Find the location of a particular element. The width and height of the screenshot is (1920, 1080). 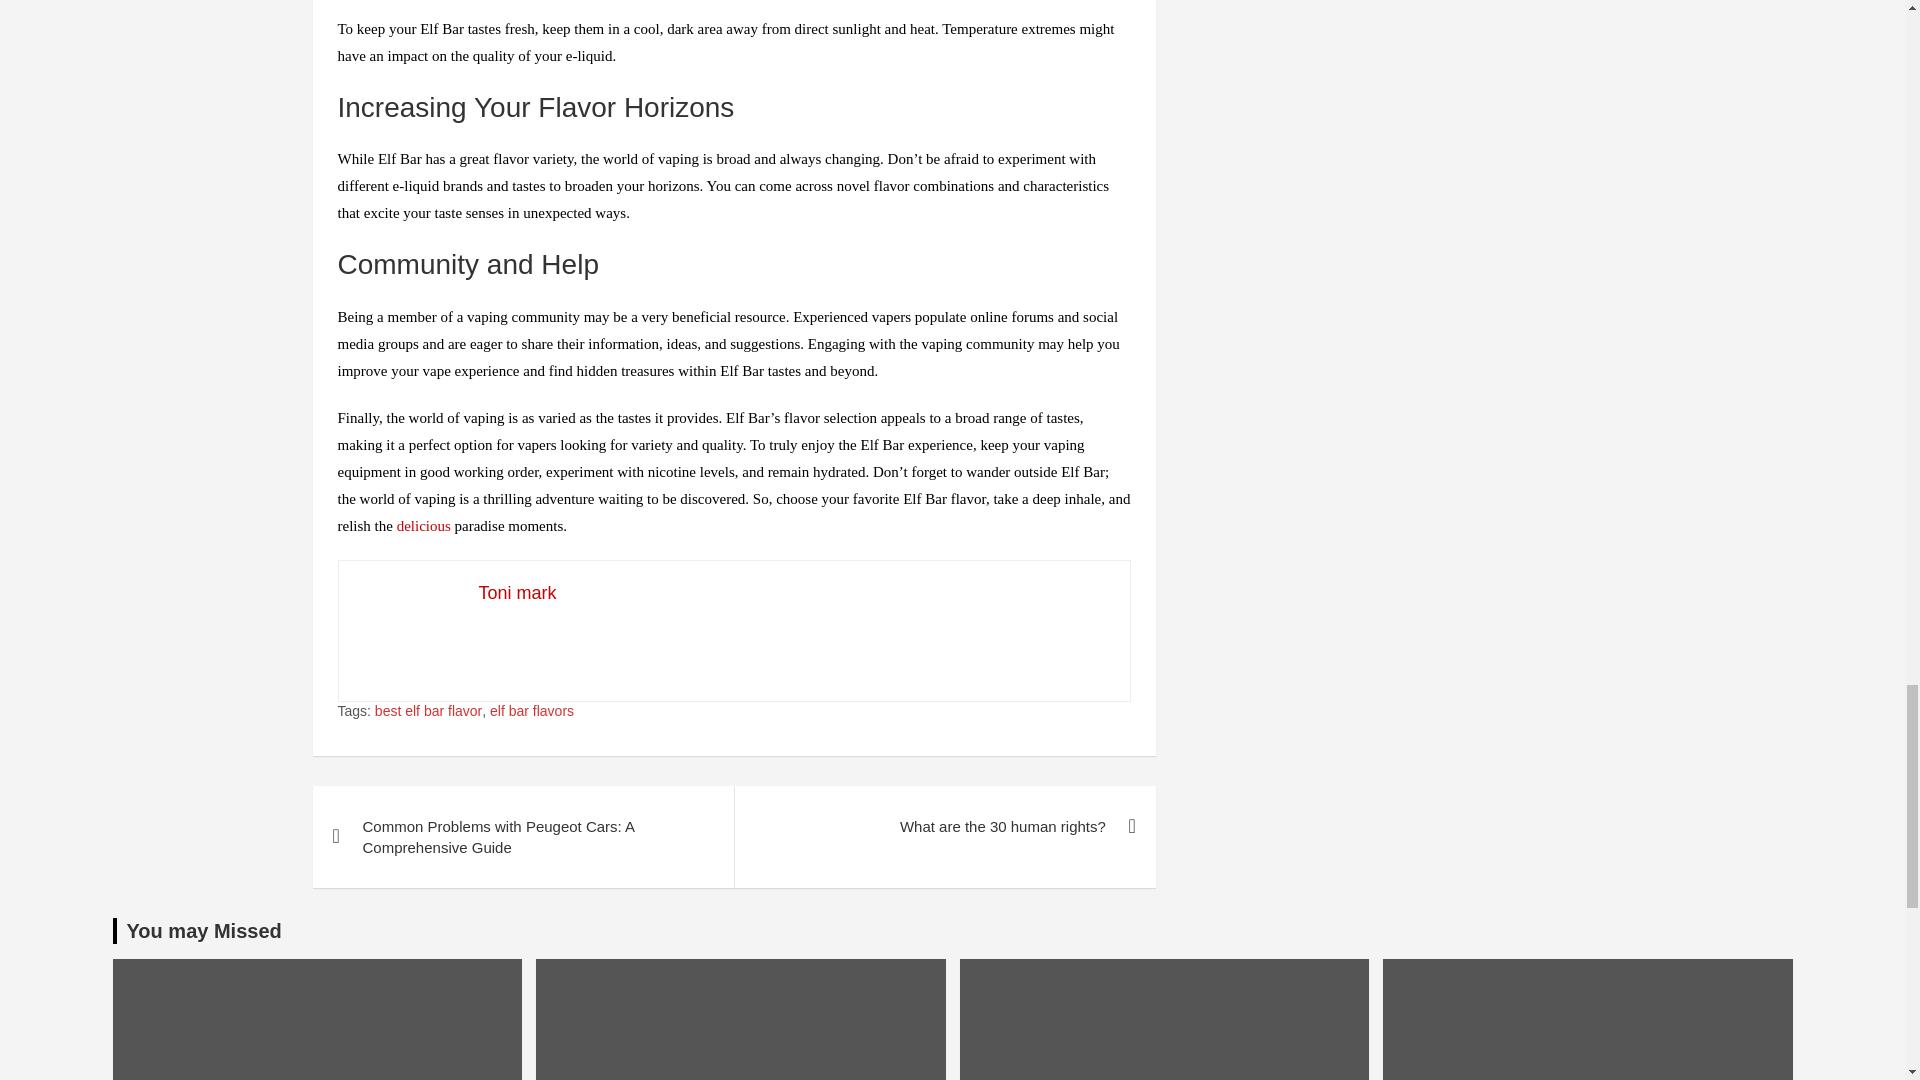

best elf bar flavor is located at coordinates (428, 712).